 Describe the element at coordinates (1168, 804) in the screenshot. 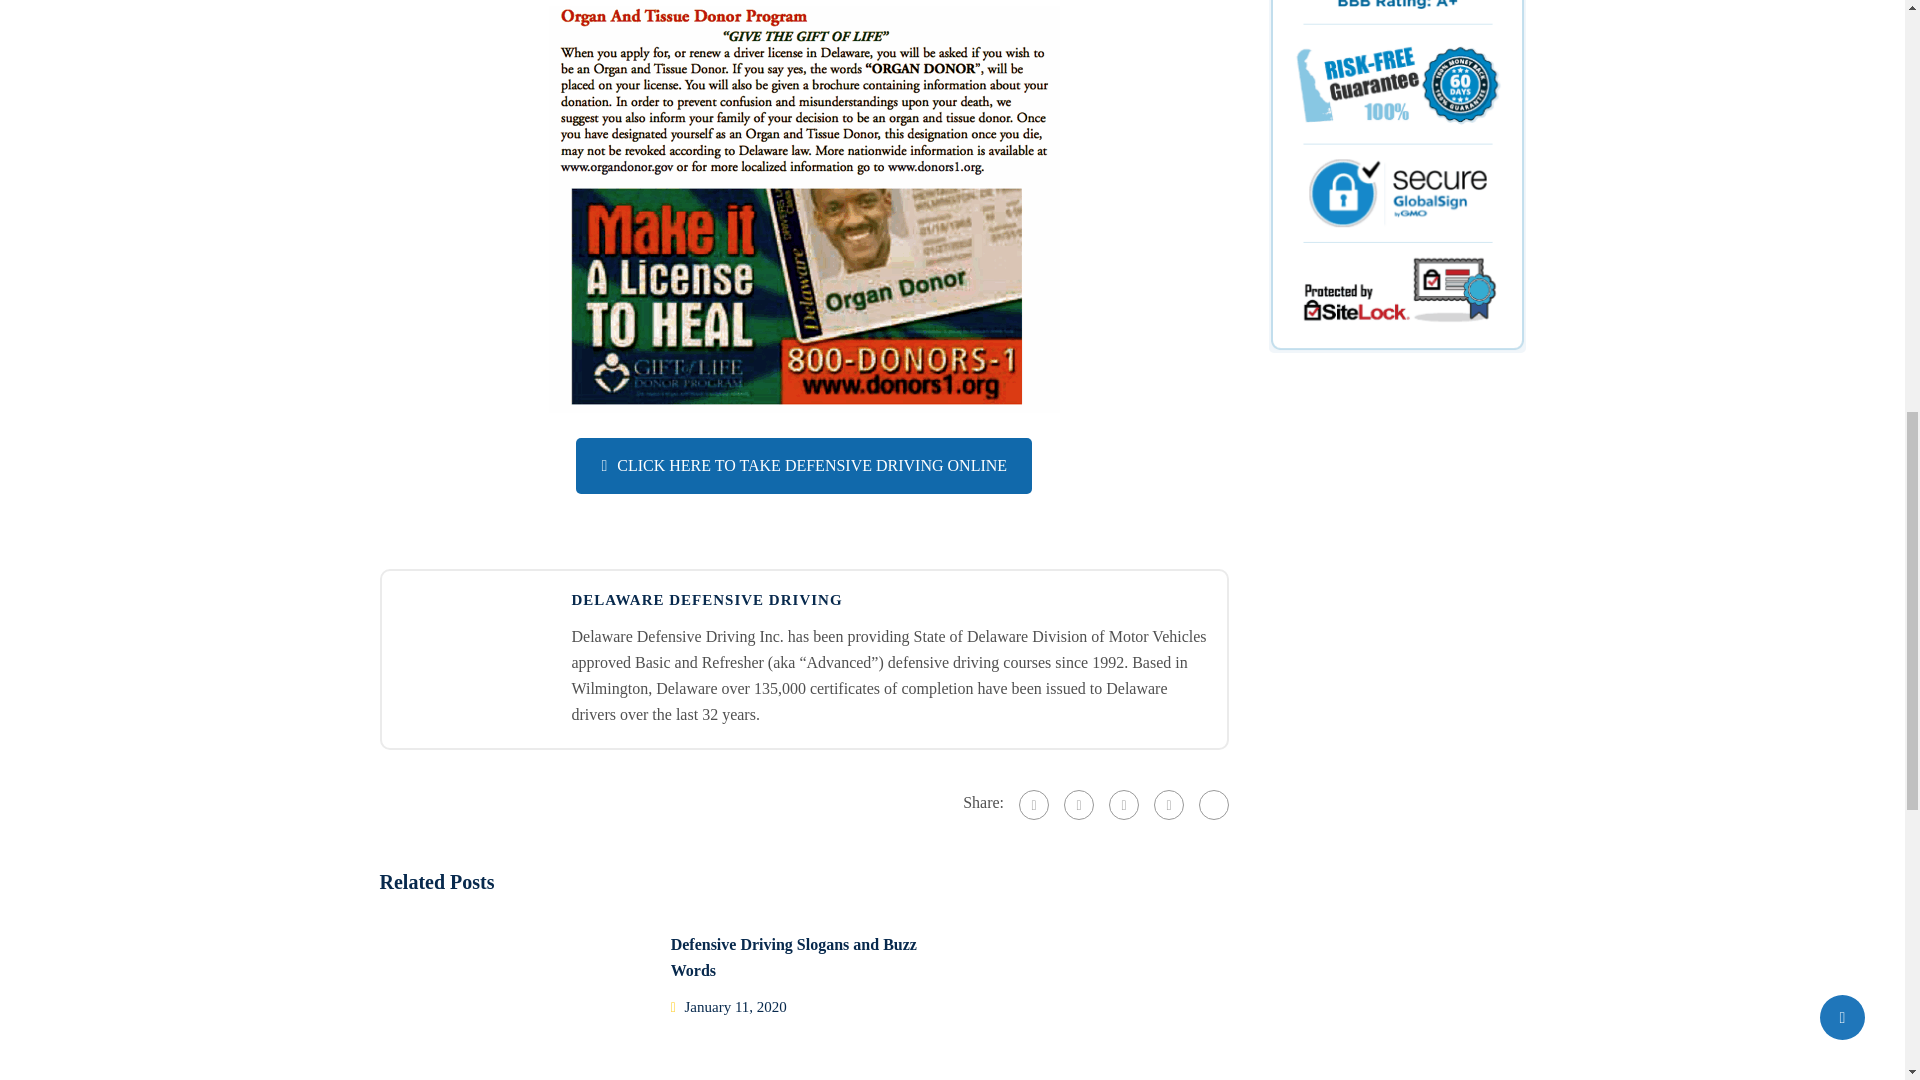

I see `Pinterest` at that location.